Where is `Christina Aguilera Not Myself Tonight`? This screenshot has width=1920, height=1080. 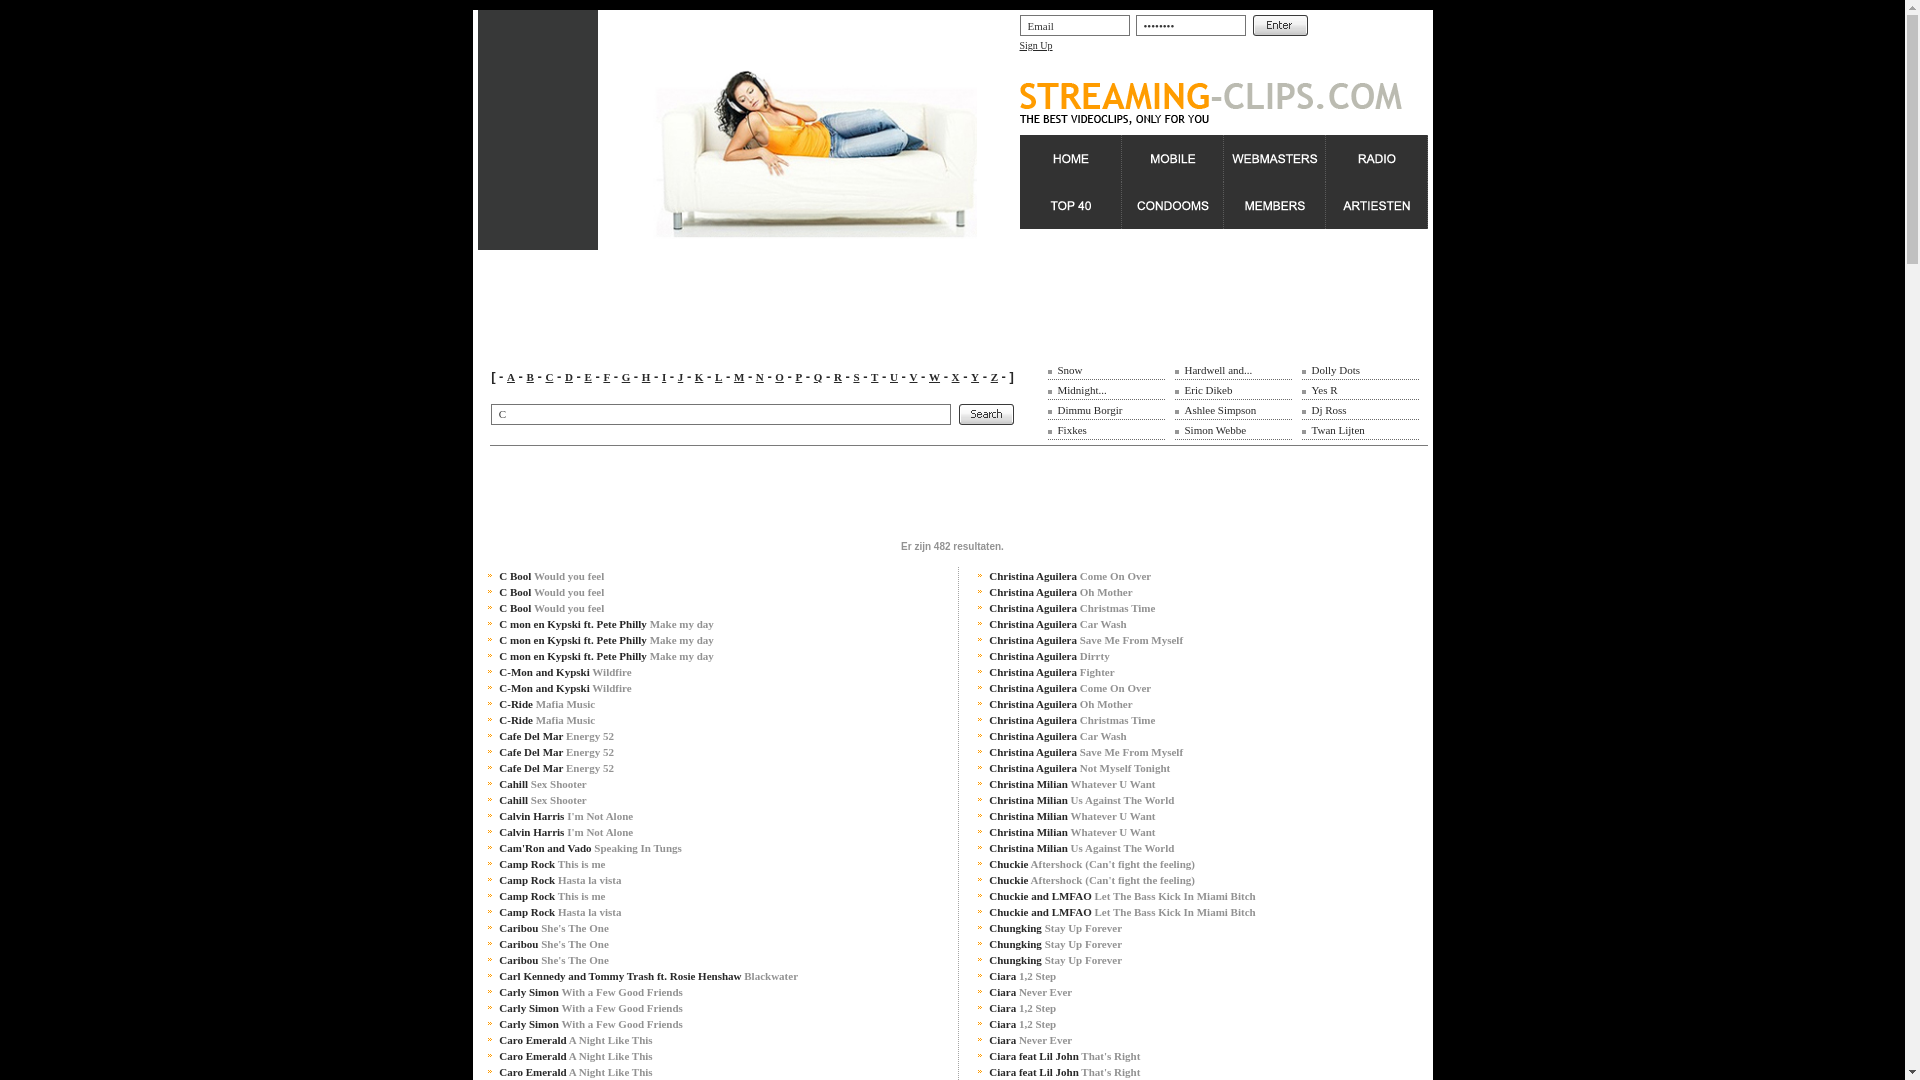
Christina Aguilera Not Myself Tonight is located at coordinates (1080, 768).